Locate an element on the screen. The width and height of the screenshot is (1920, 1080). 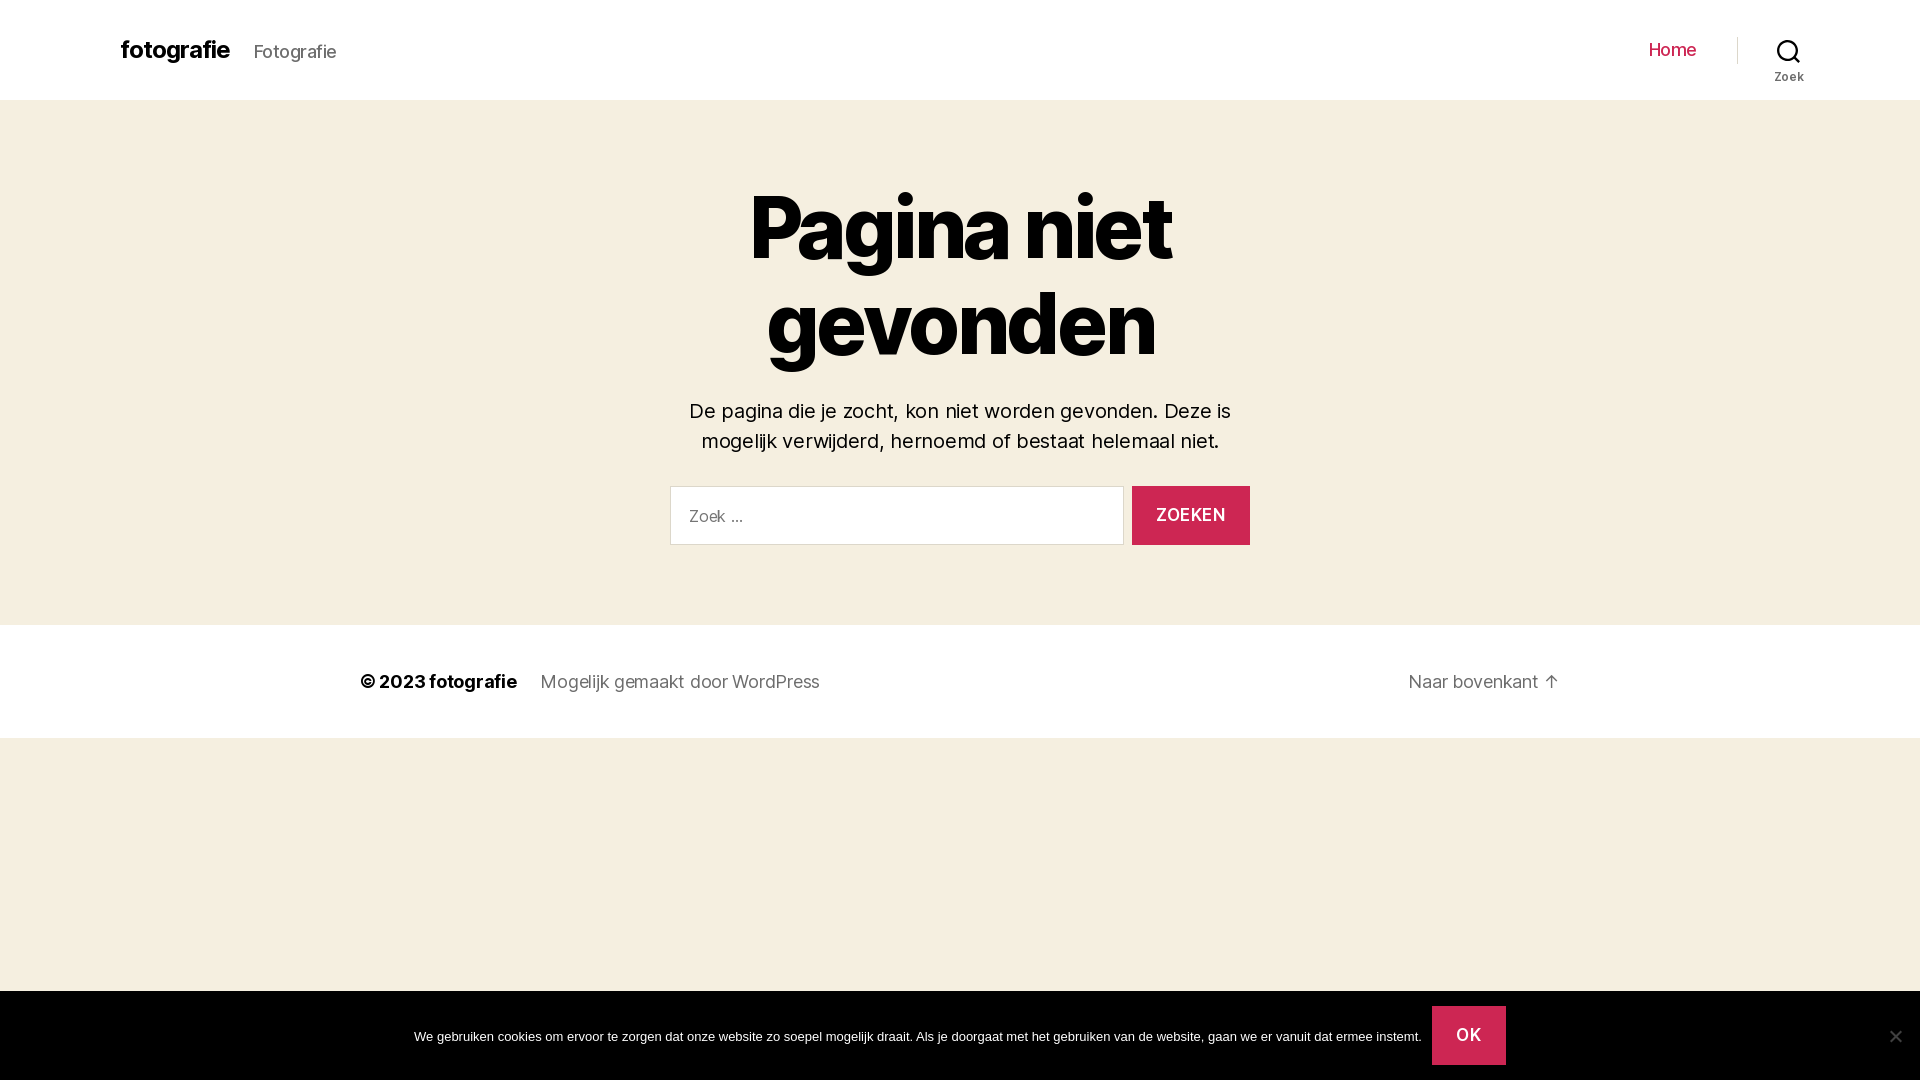
fotografie is located at coordinates (472, 682).